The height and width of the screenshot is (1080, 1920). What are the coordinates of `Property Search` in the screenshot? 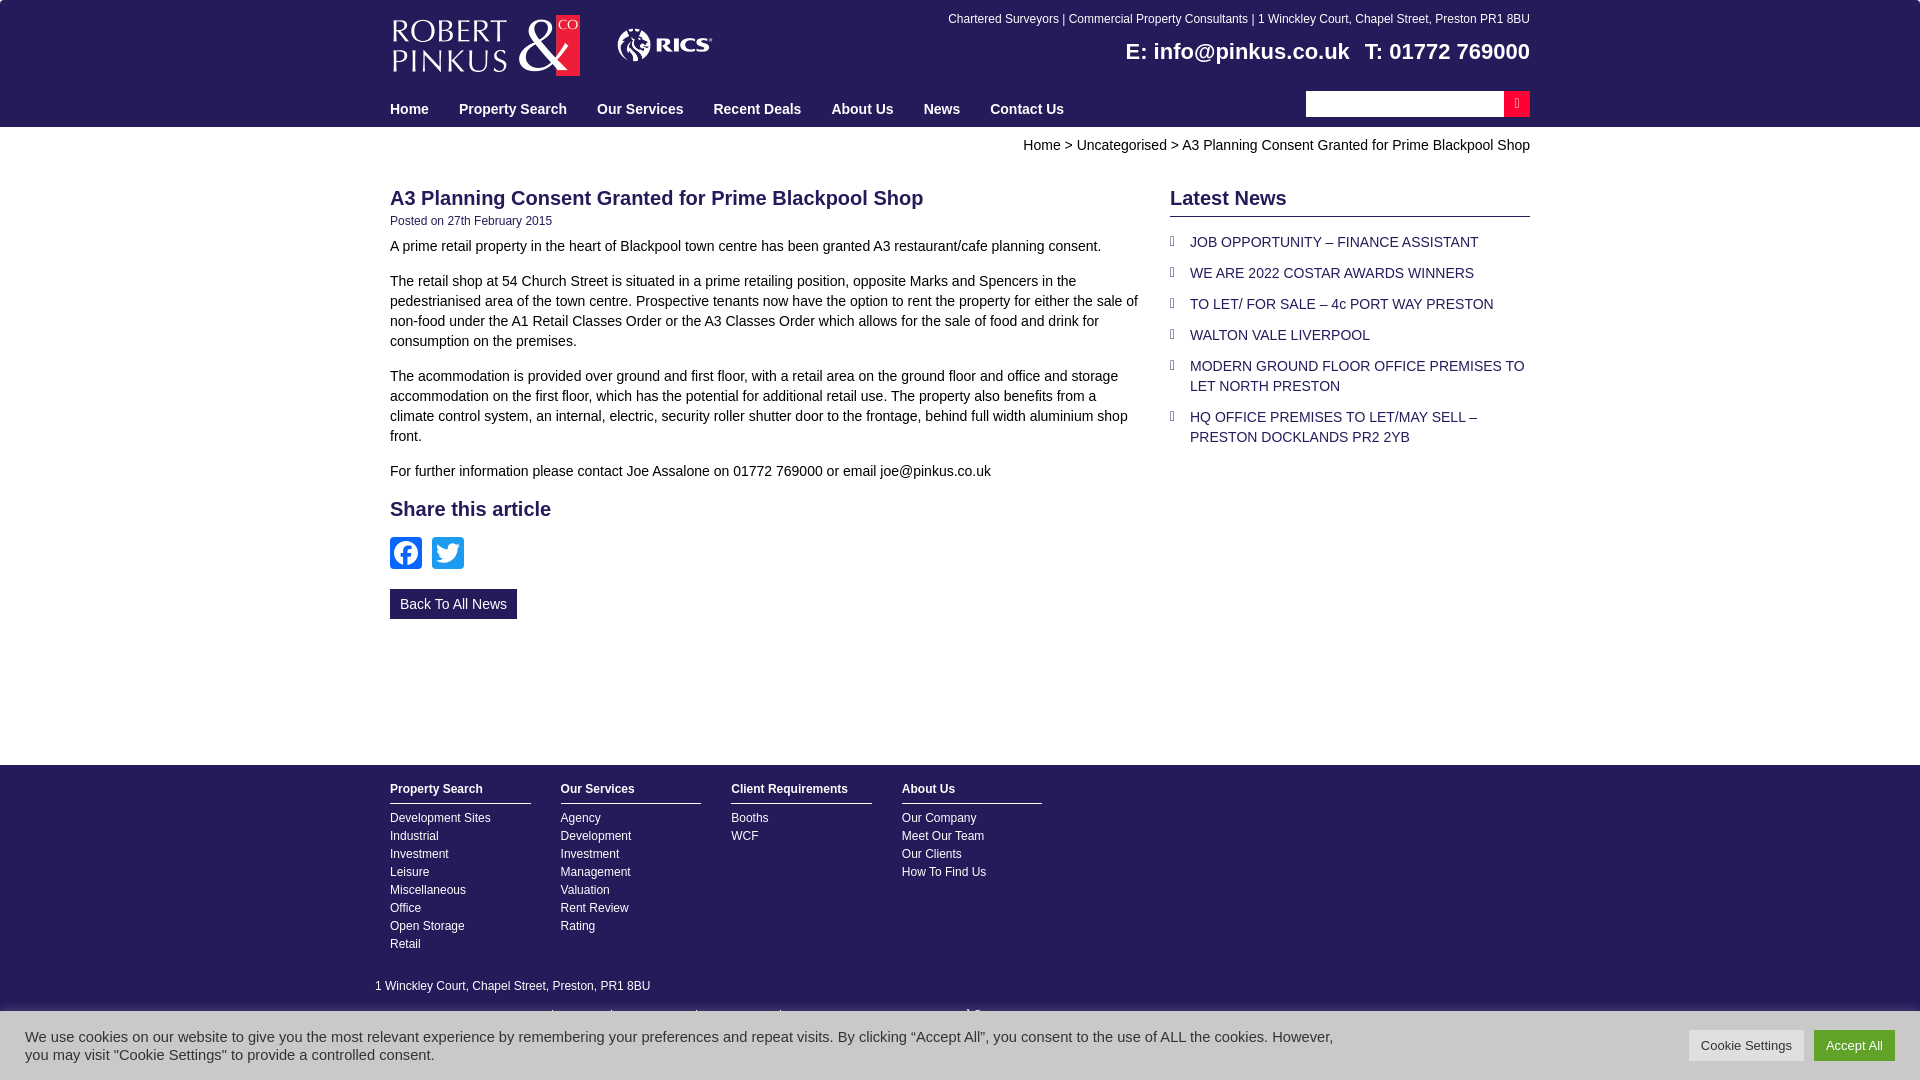 It's located at (460, 791).